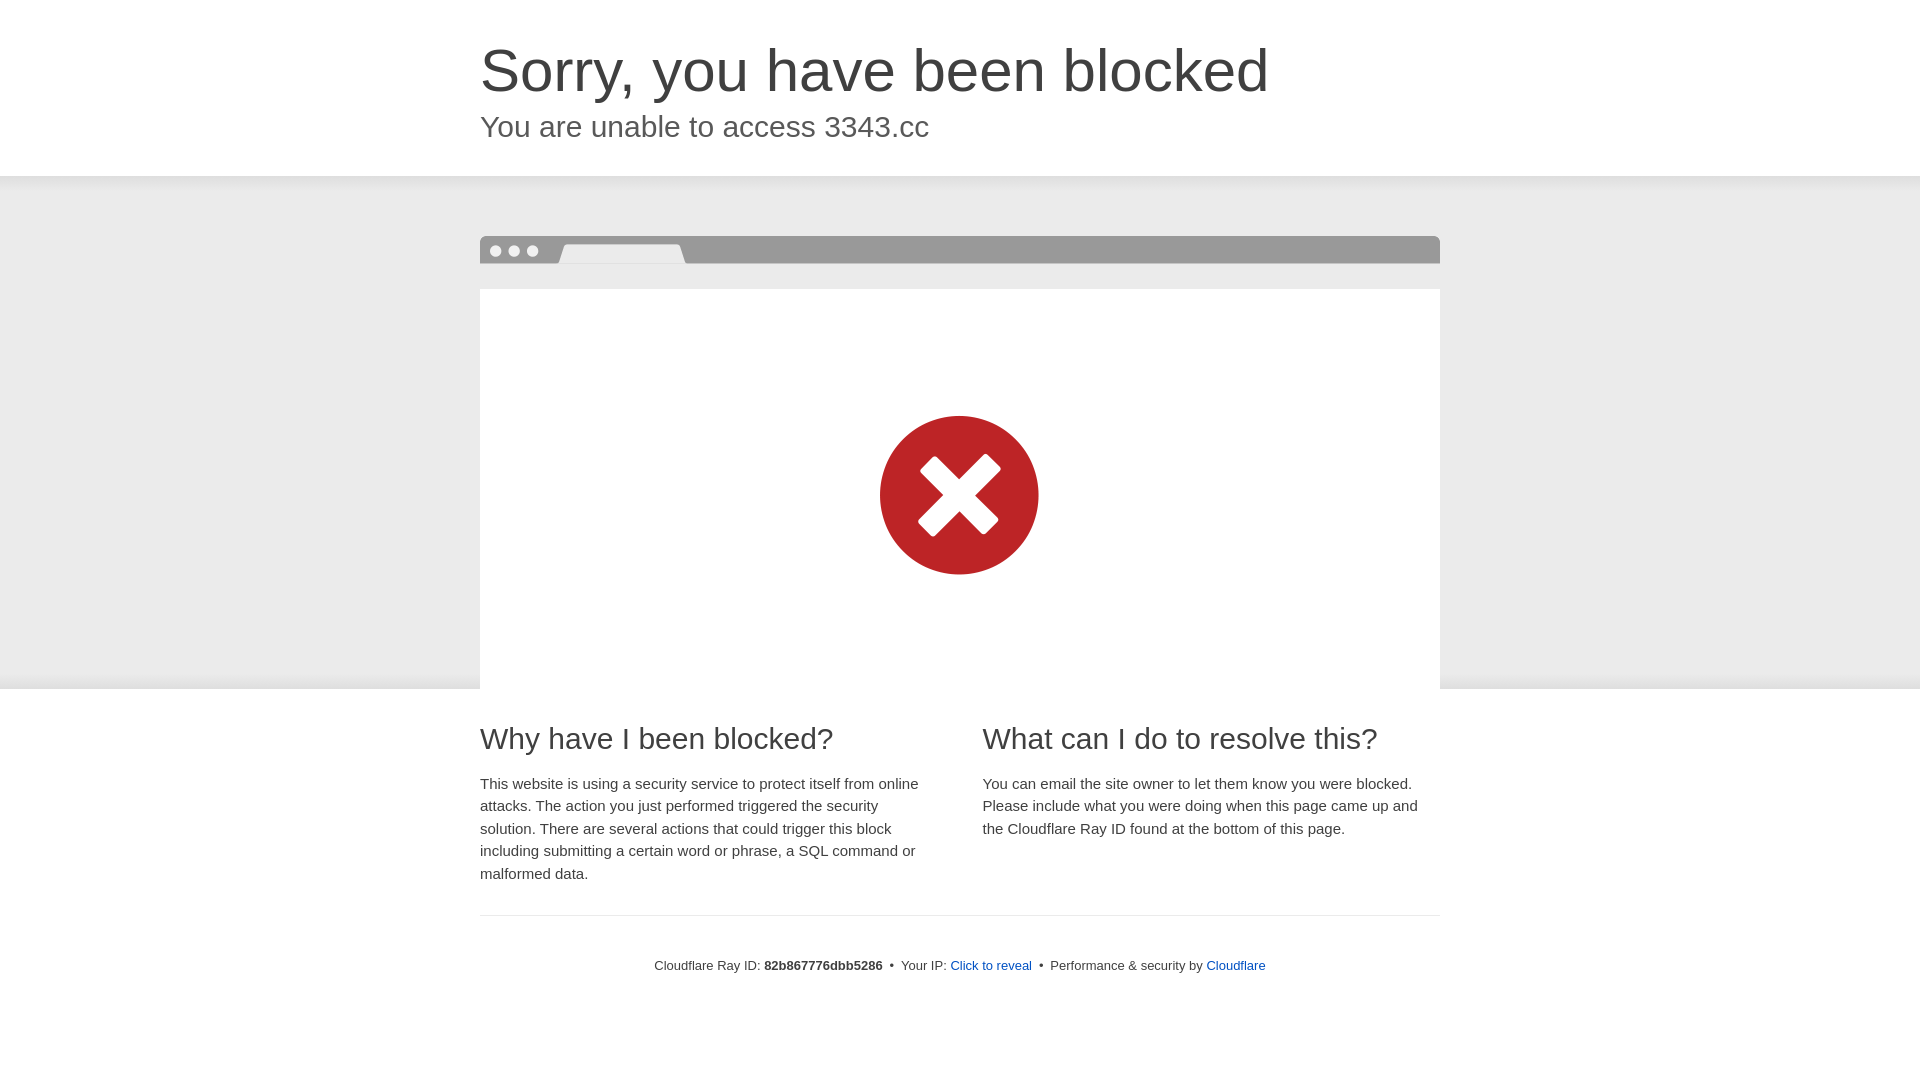  Describe the element at coordinates (991, 966) in the screenshot. I see `Click to reveal` at that location.